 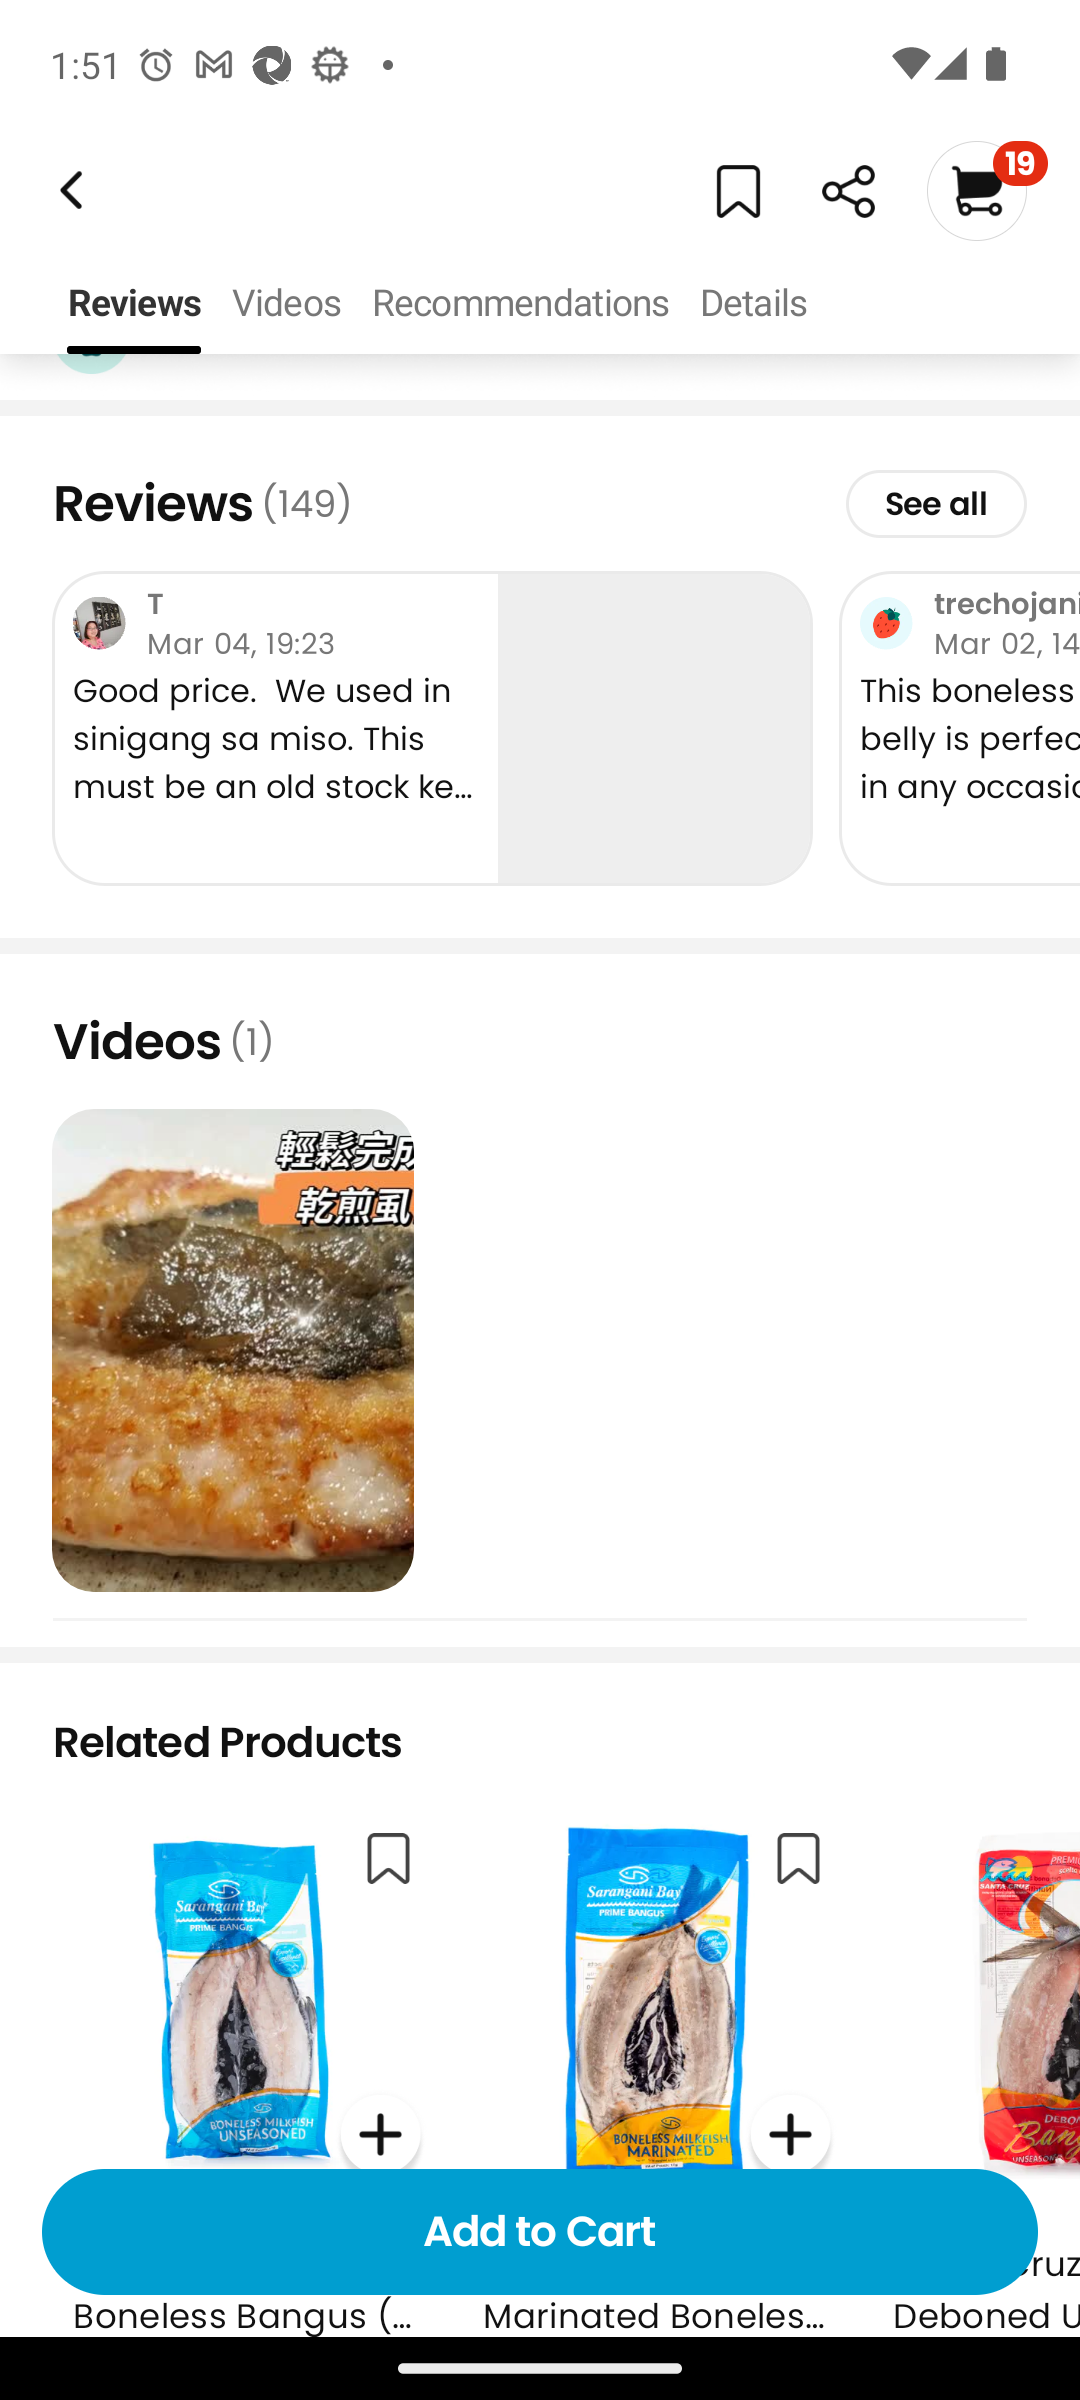 What do you see at coordinates (986, 190) in the screenshot?
I see `19` at bounding box center [986, 190].